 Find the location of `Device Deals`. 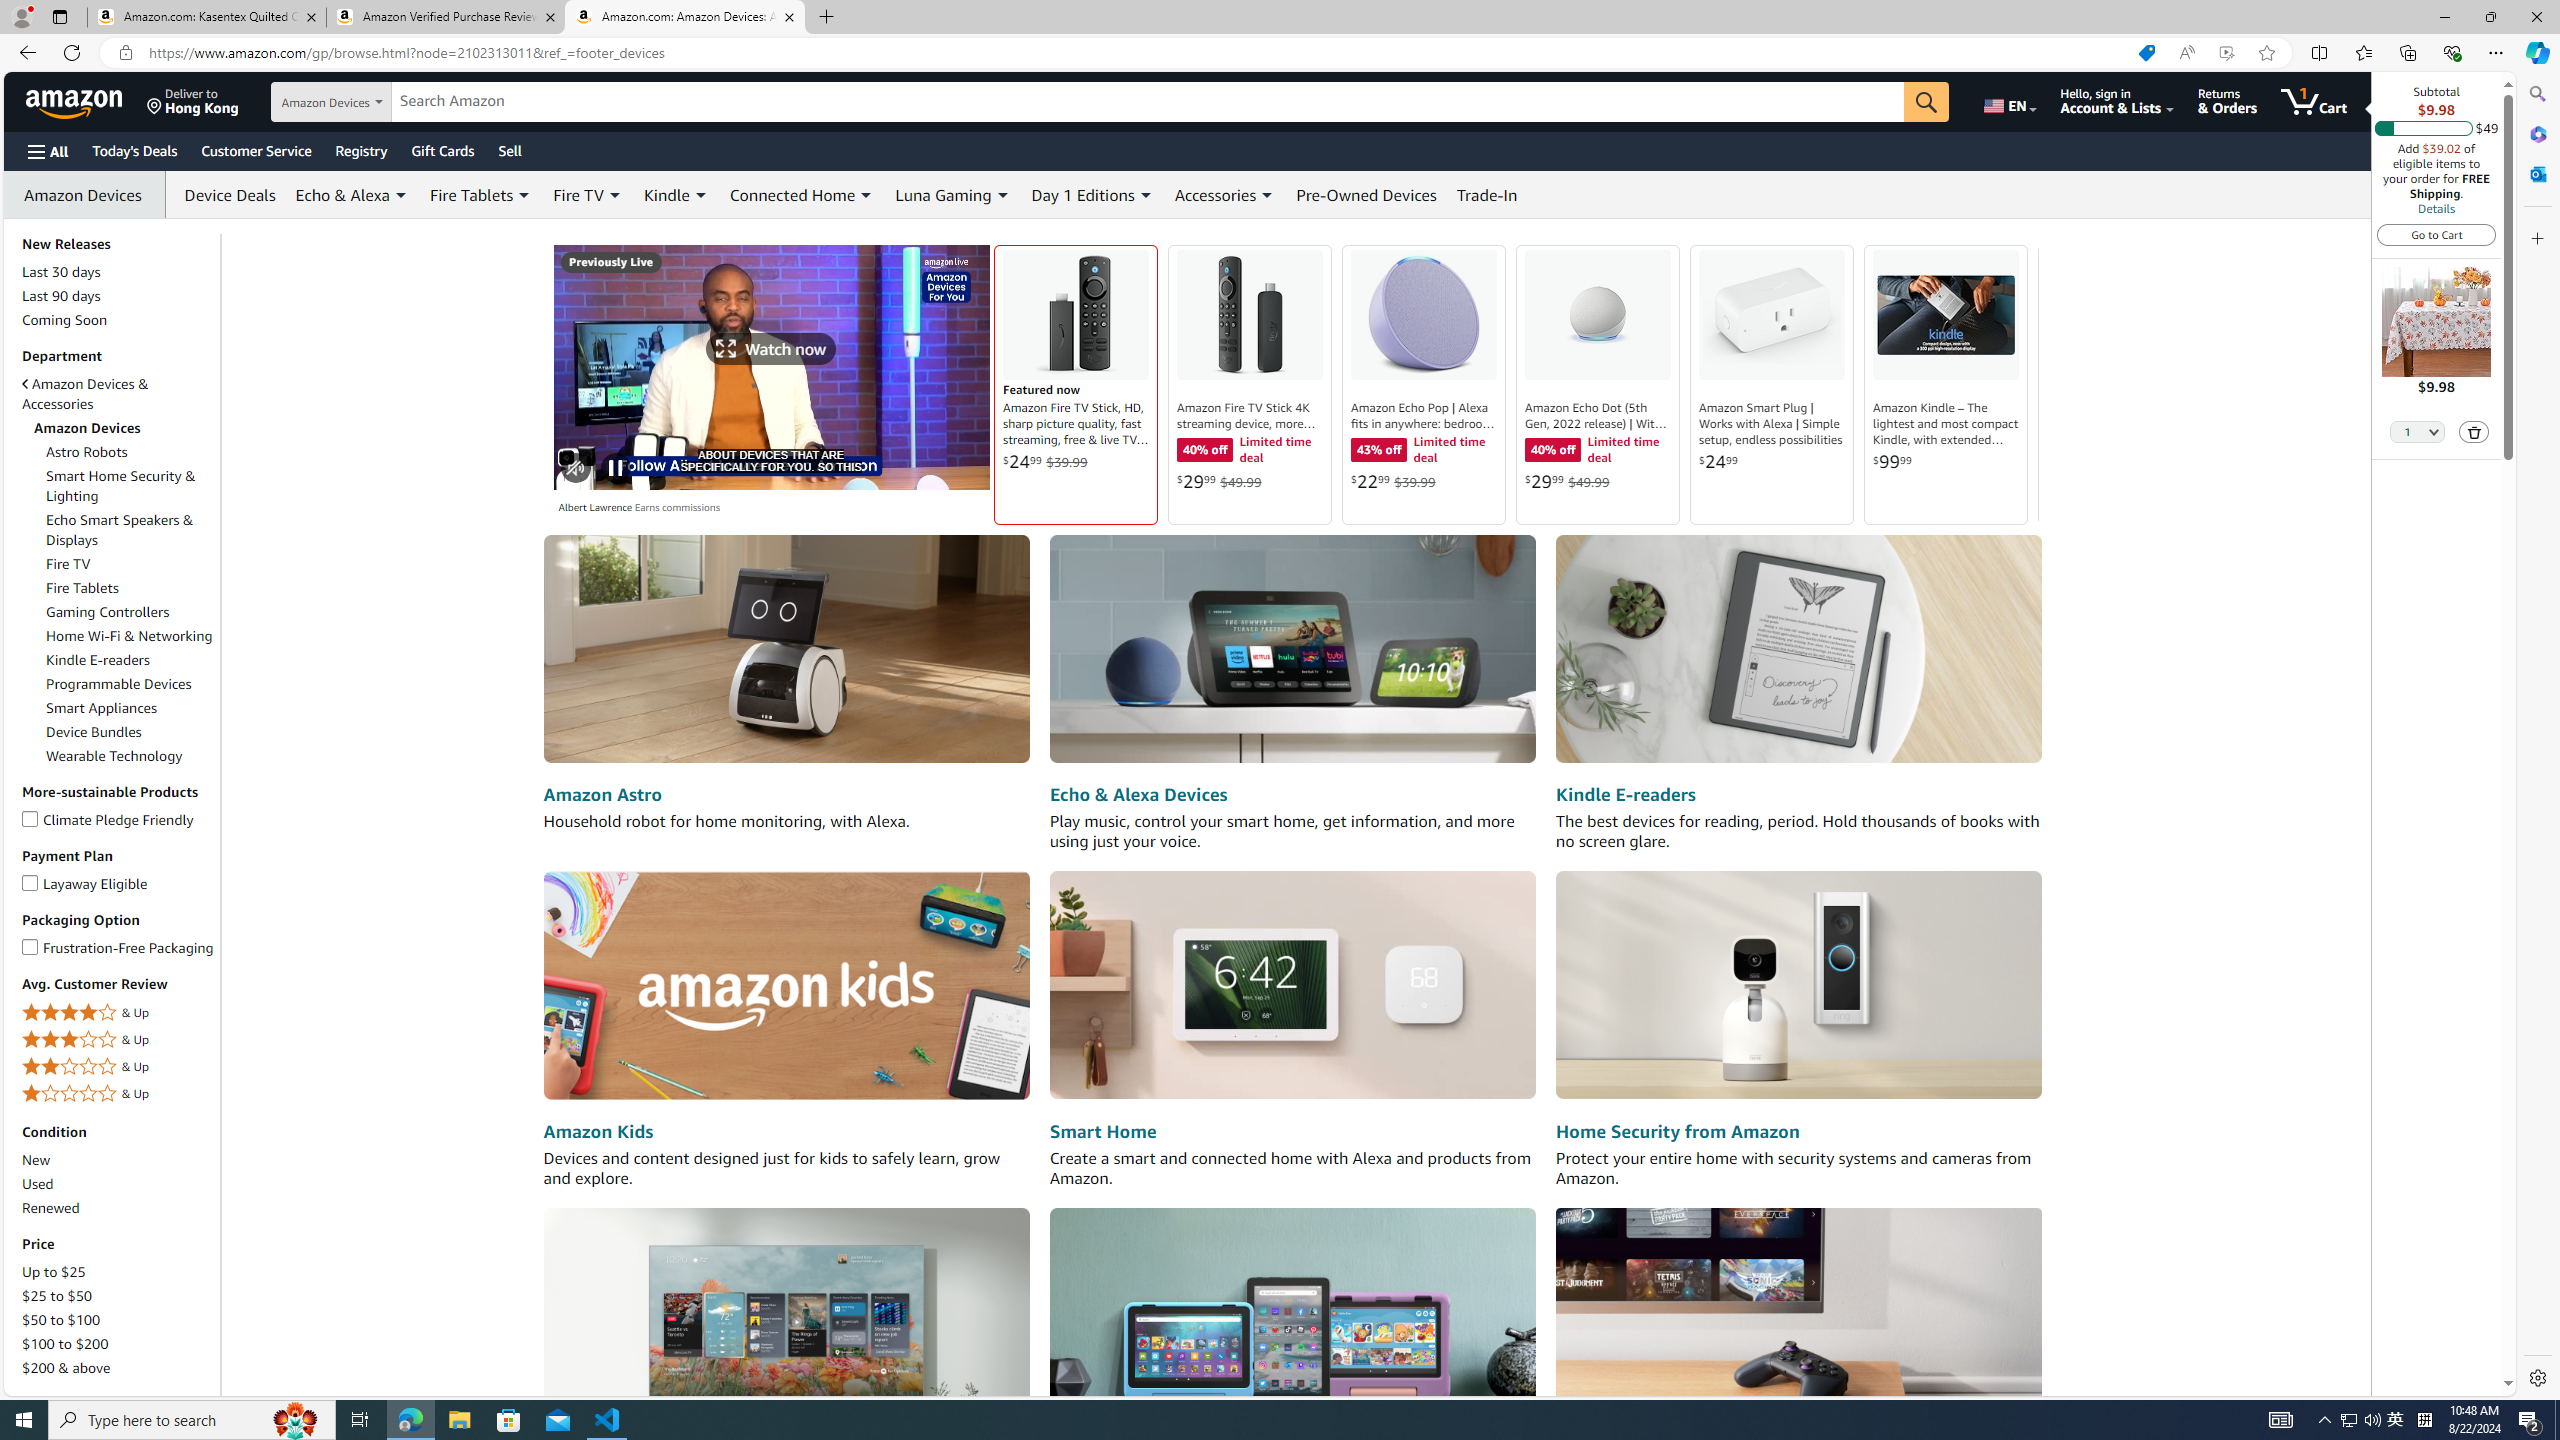

Device Deals is located at coordinates (225, 194).